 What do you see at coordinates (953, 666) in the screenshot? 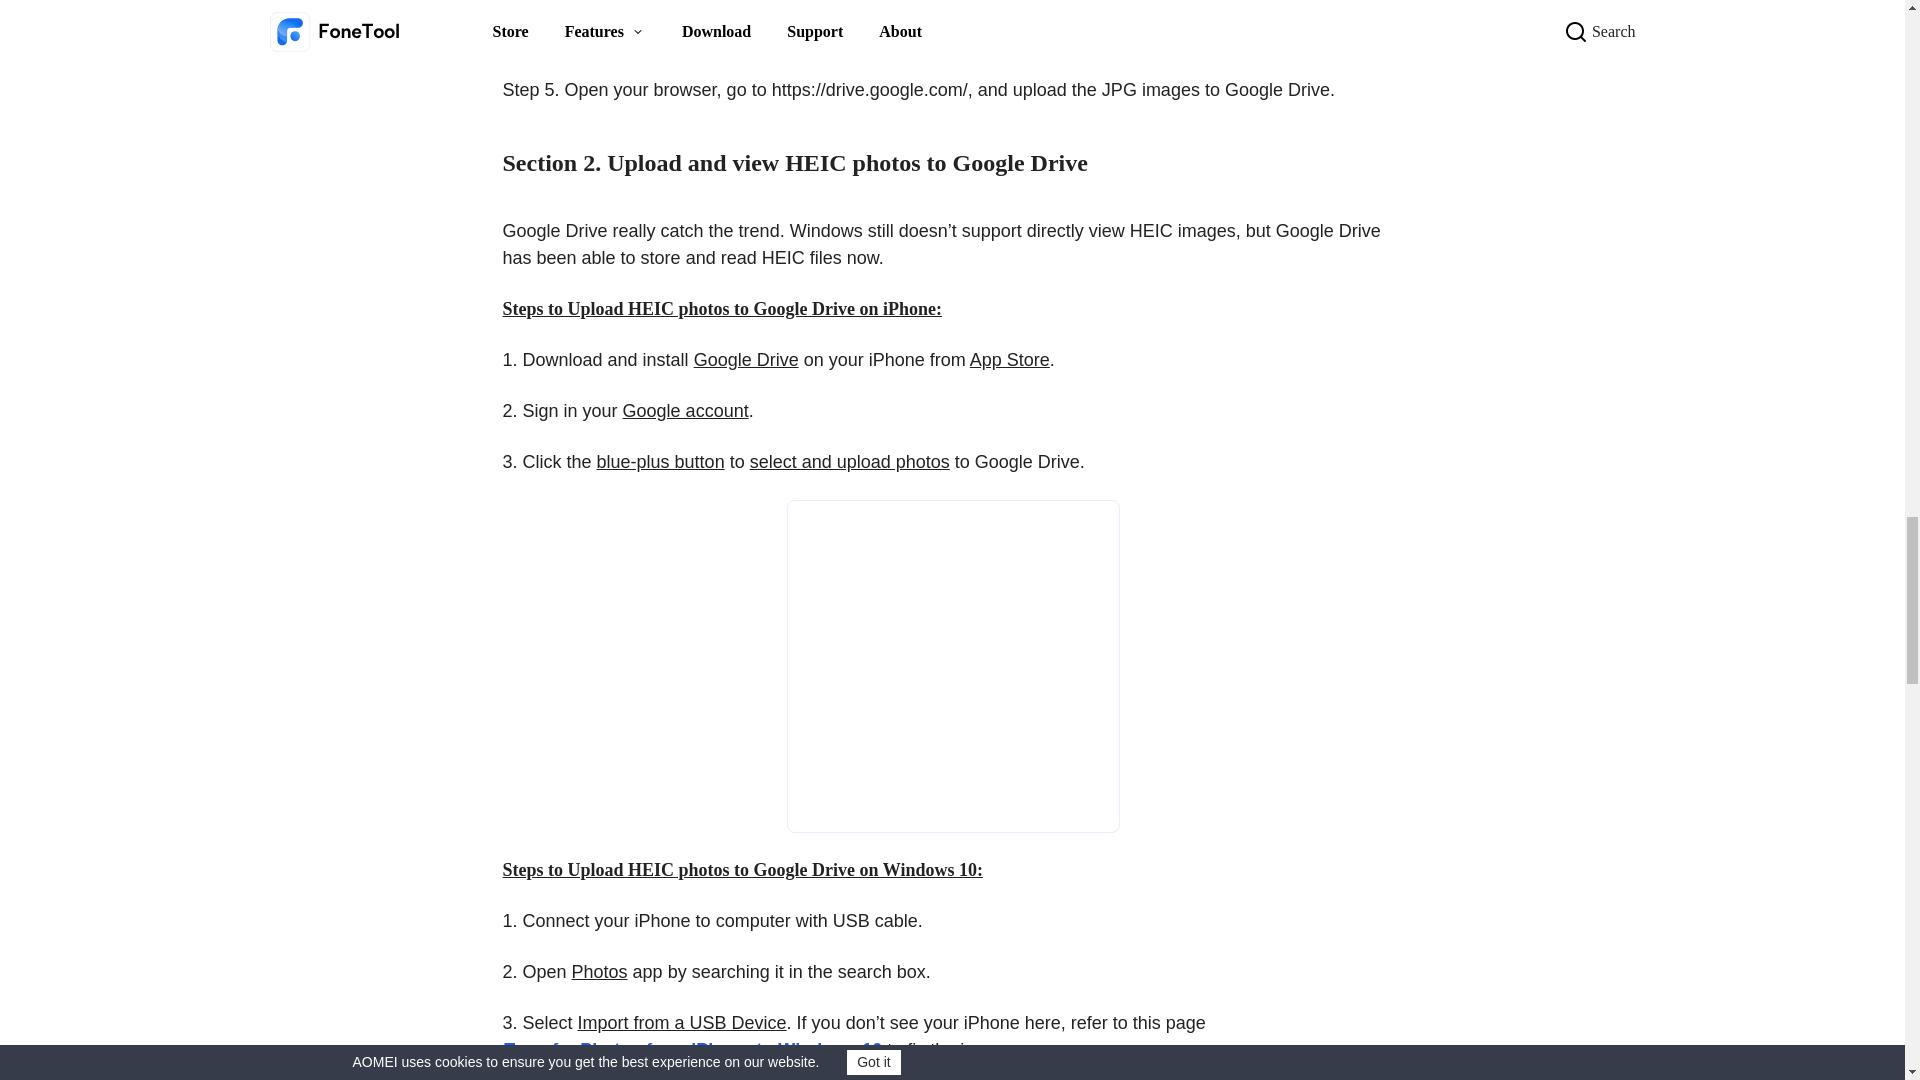
I see `Google Drive` at bounding box center [953, 666].